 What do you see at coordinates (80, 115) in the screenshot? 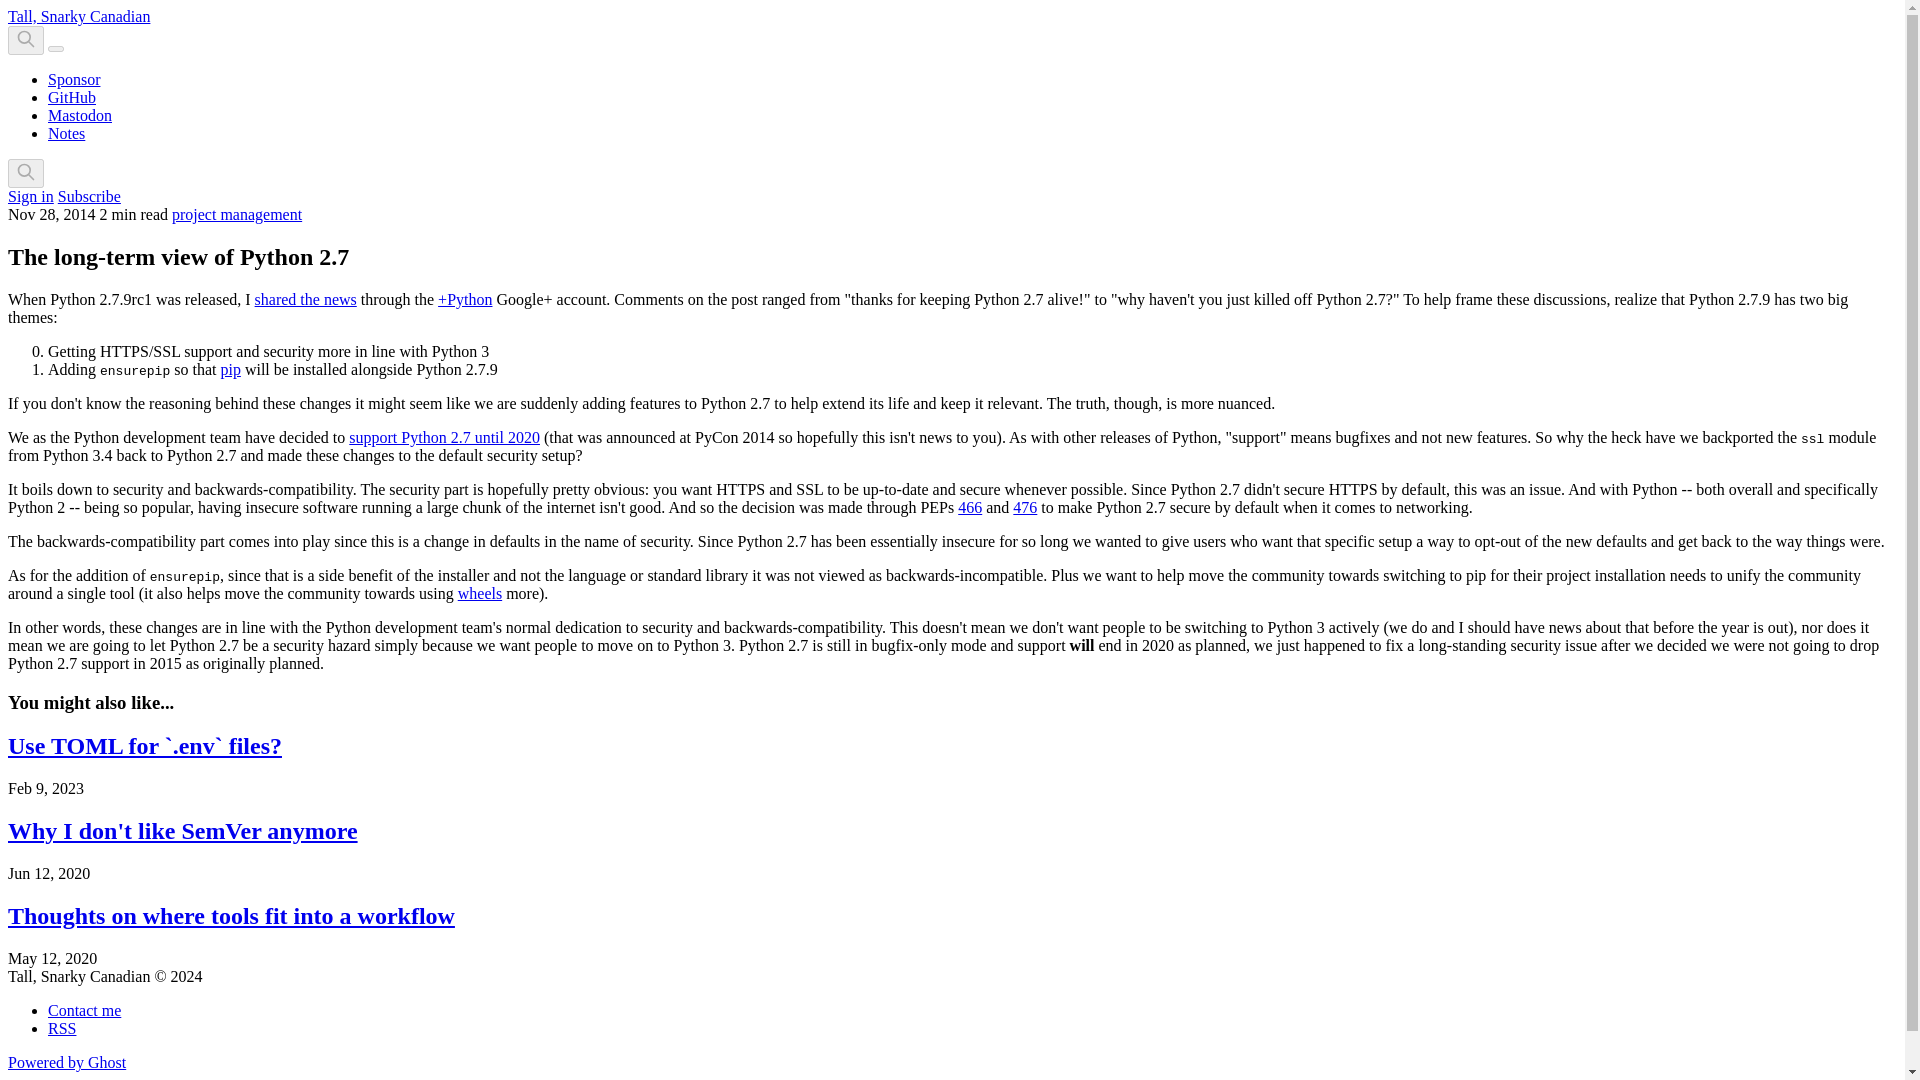
I see `Mastodon` at bounding box center [80, 115].